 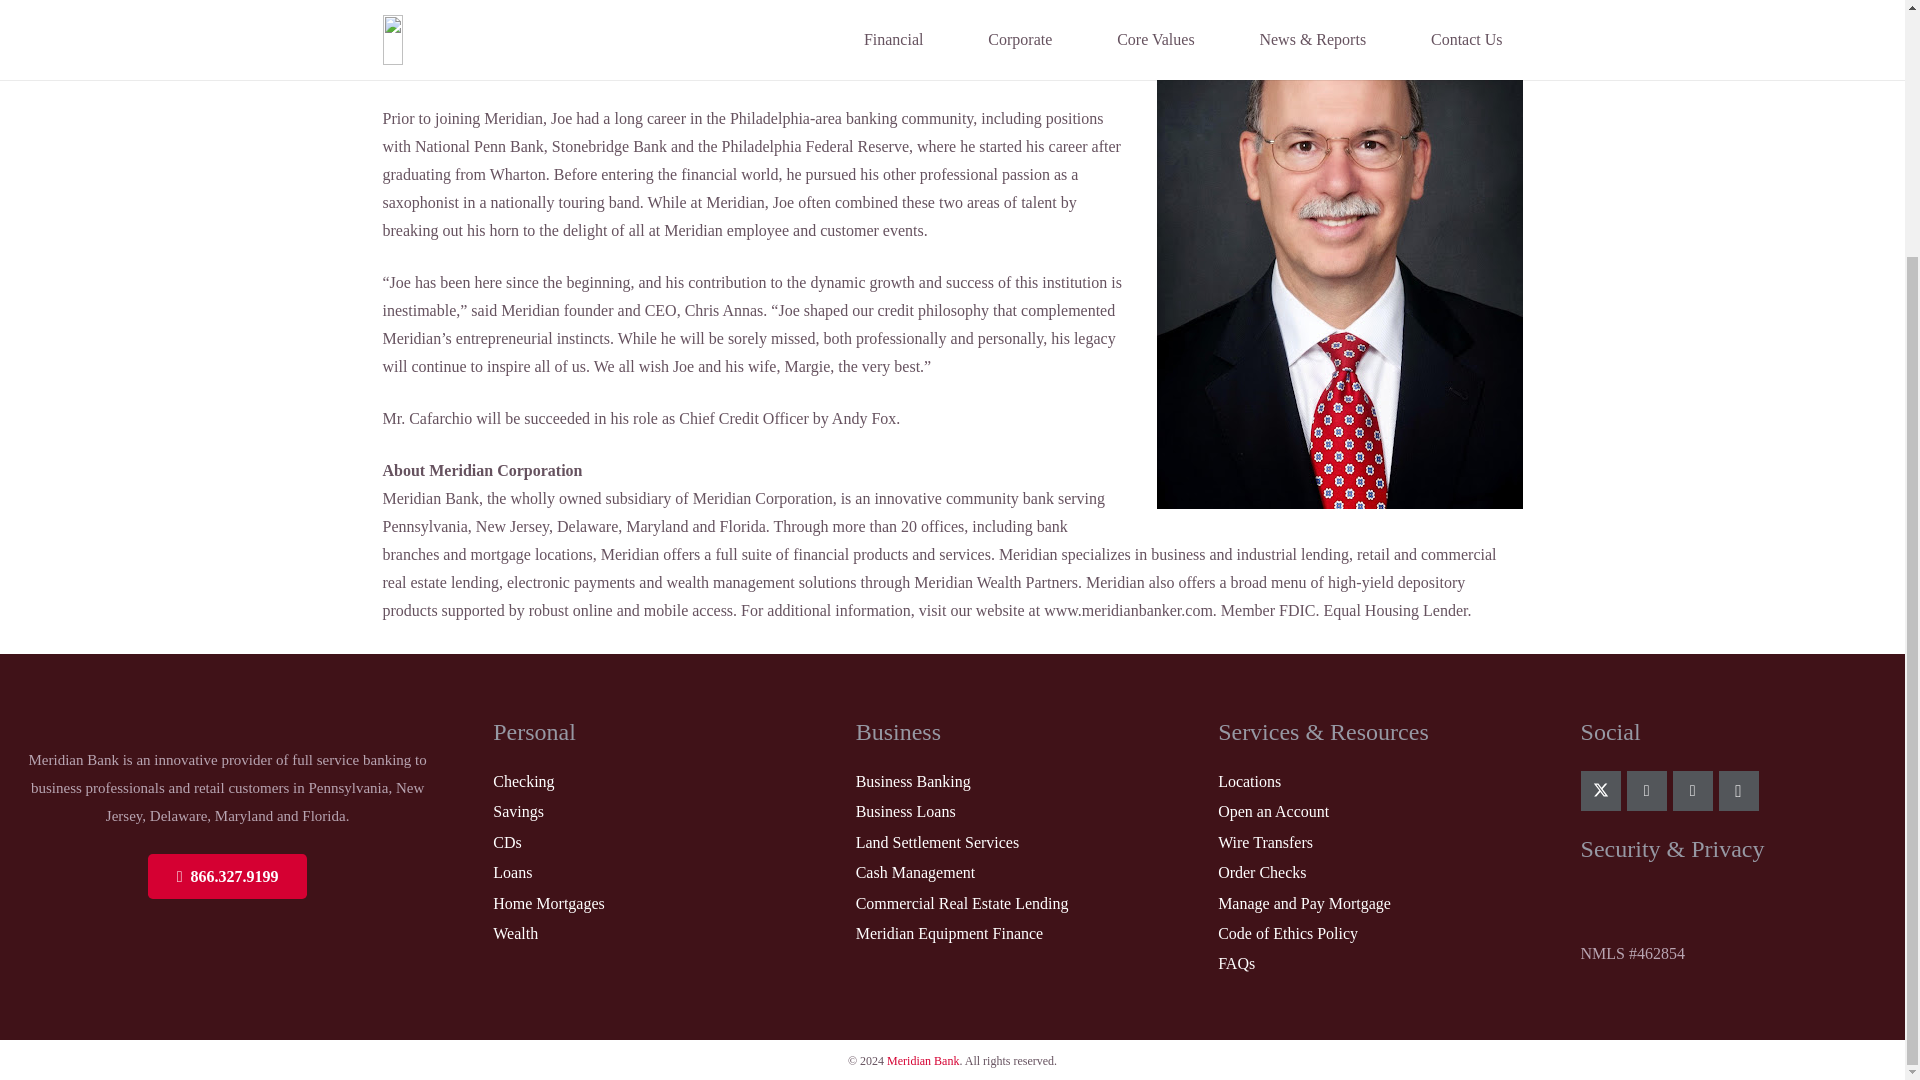 What do you see at coordinates (548, 903) in the screenshot?
I see `Home Mortgages` at bounding box center [548, 903].